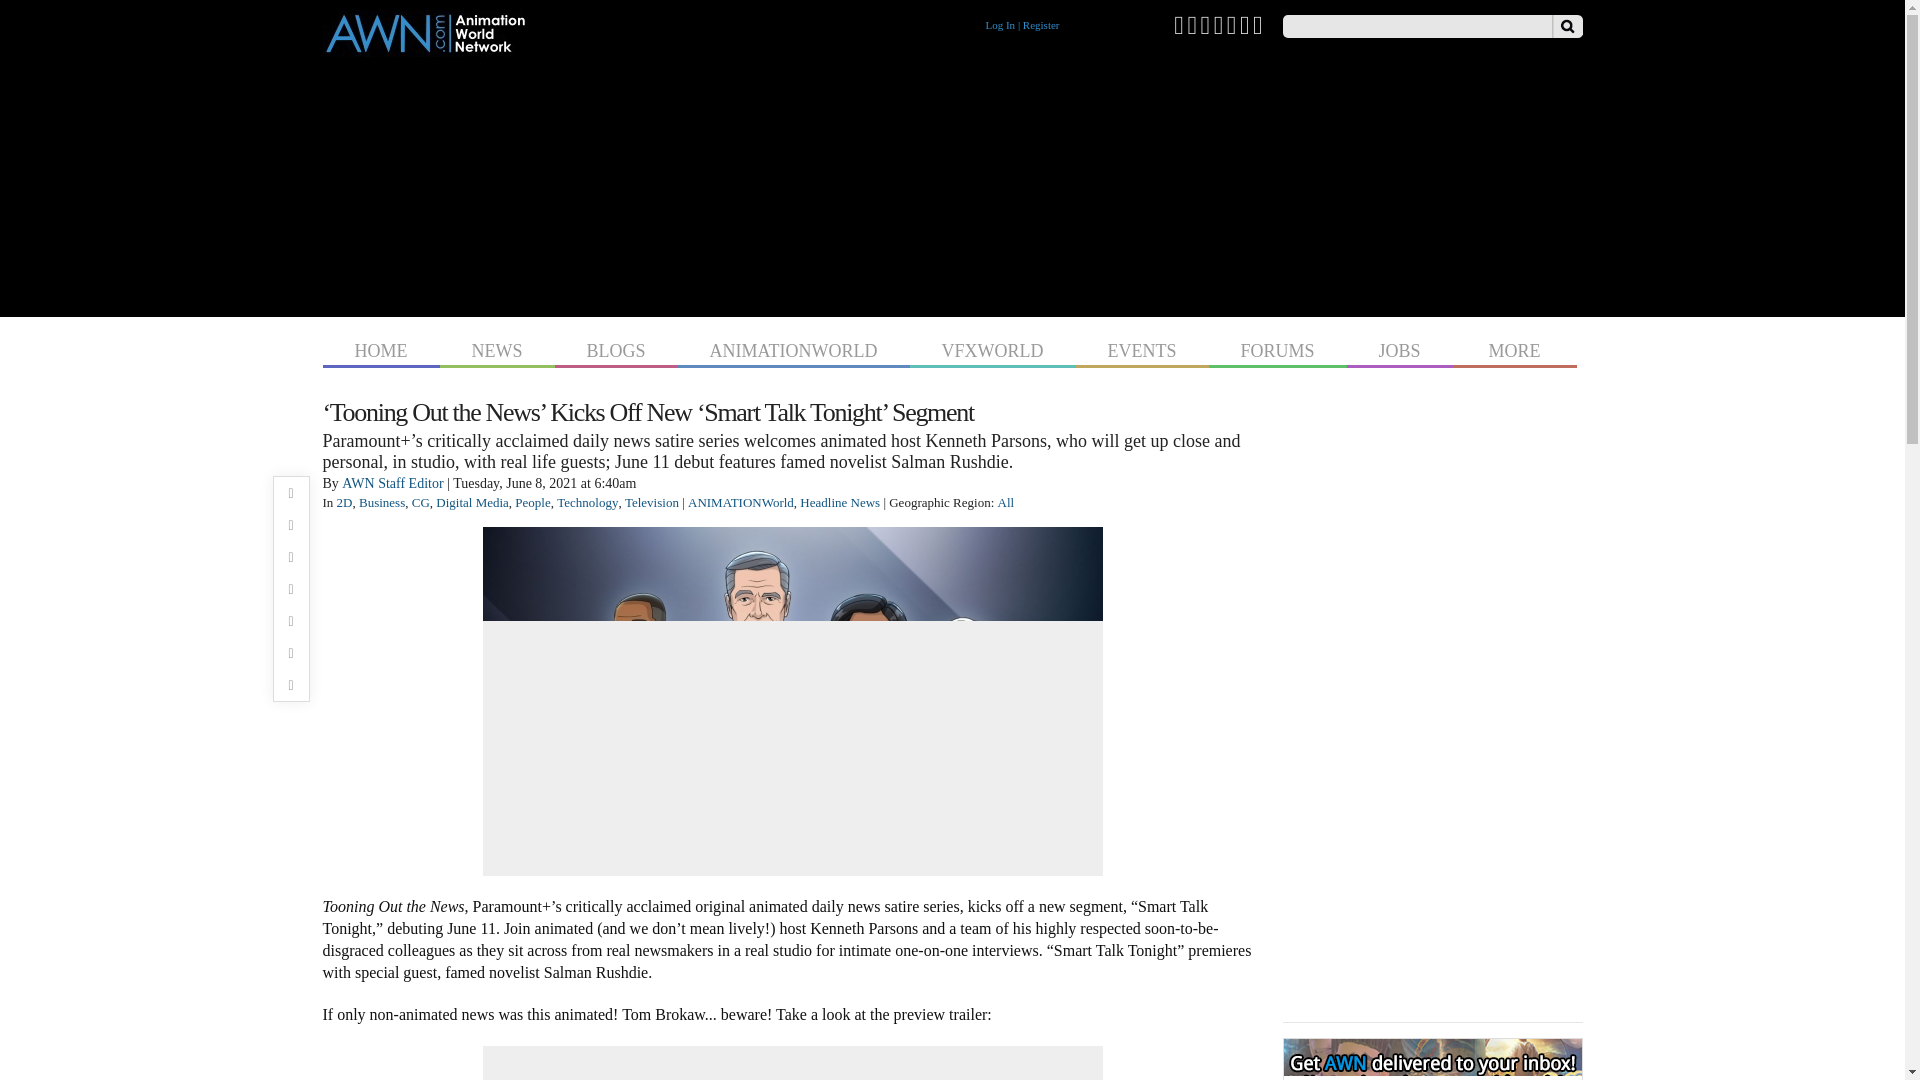 The height and width of the screenshot is (1080, 1920). I want to click on CG, so click(421, 502).